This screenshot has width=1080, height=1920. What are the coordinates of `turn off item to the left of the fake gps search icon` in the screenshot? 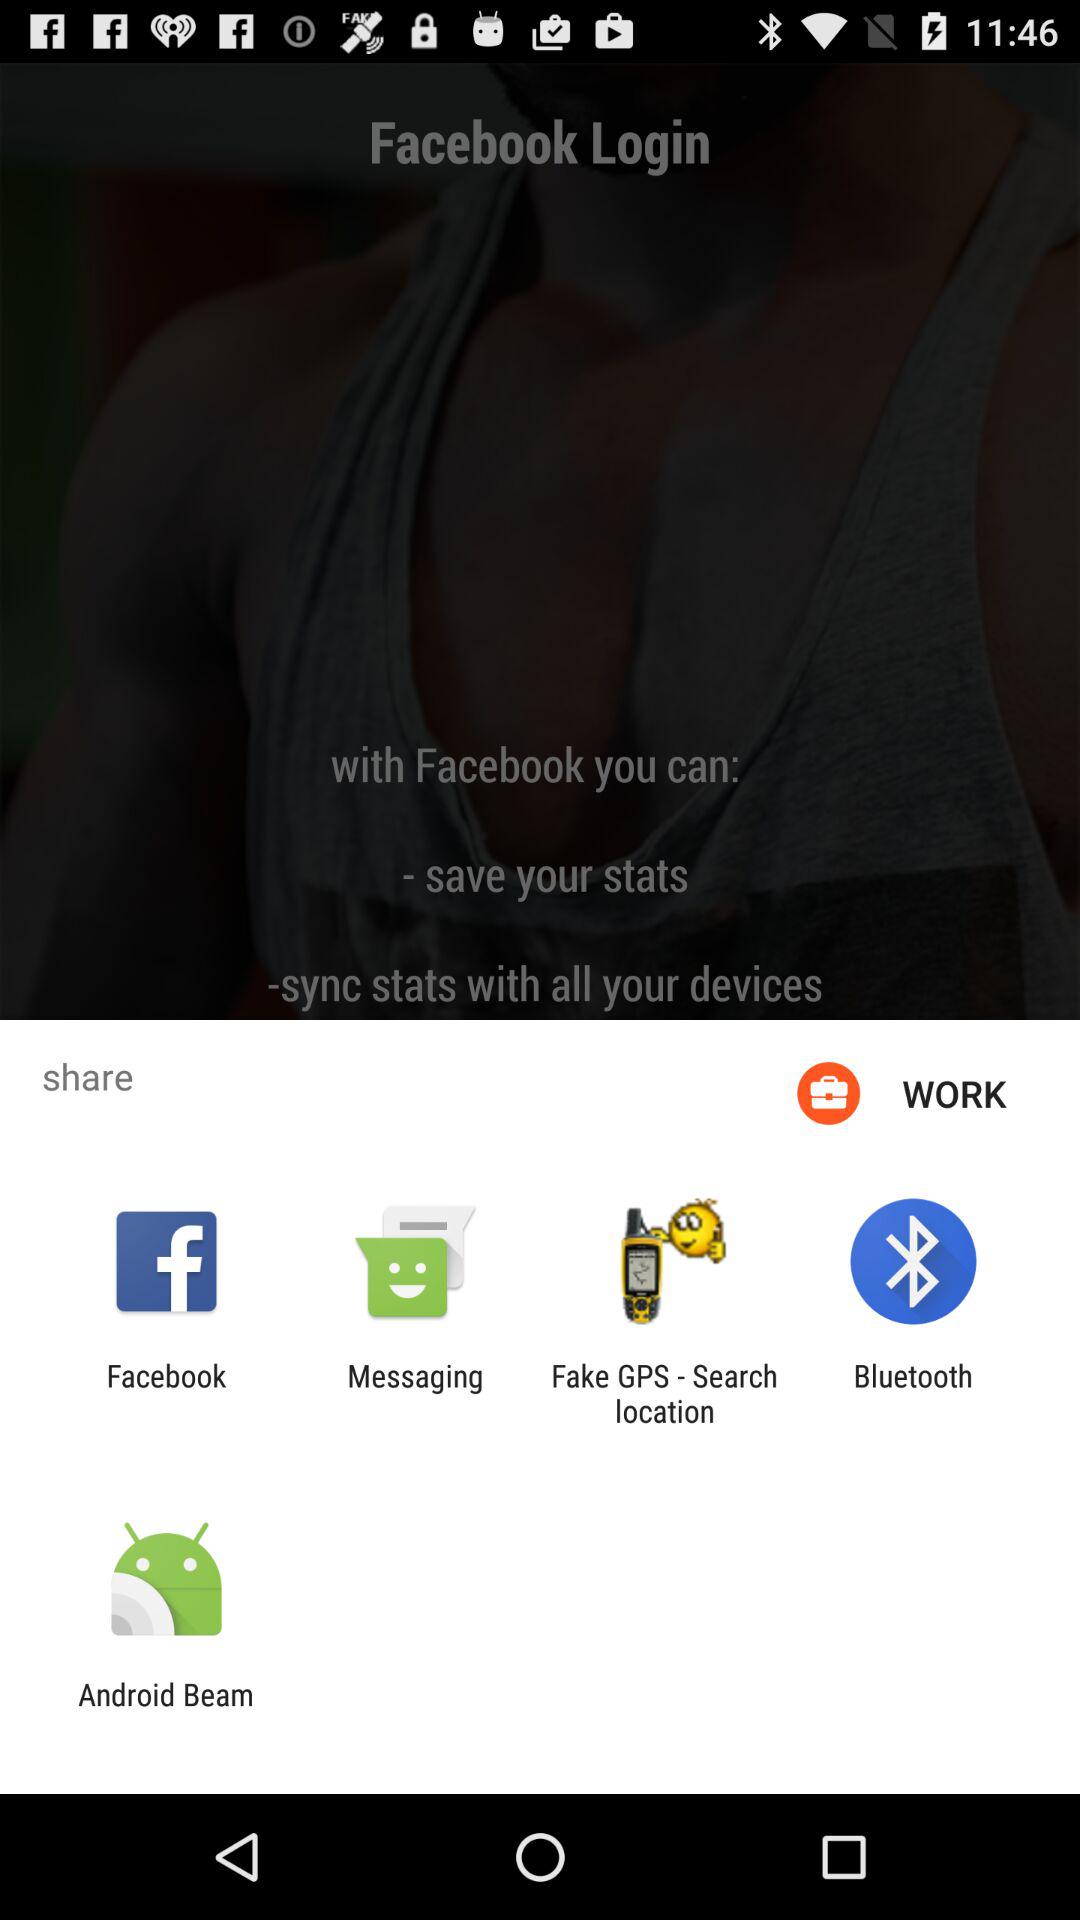 It's located at (415, 1393).